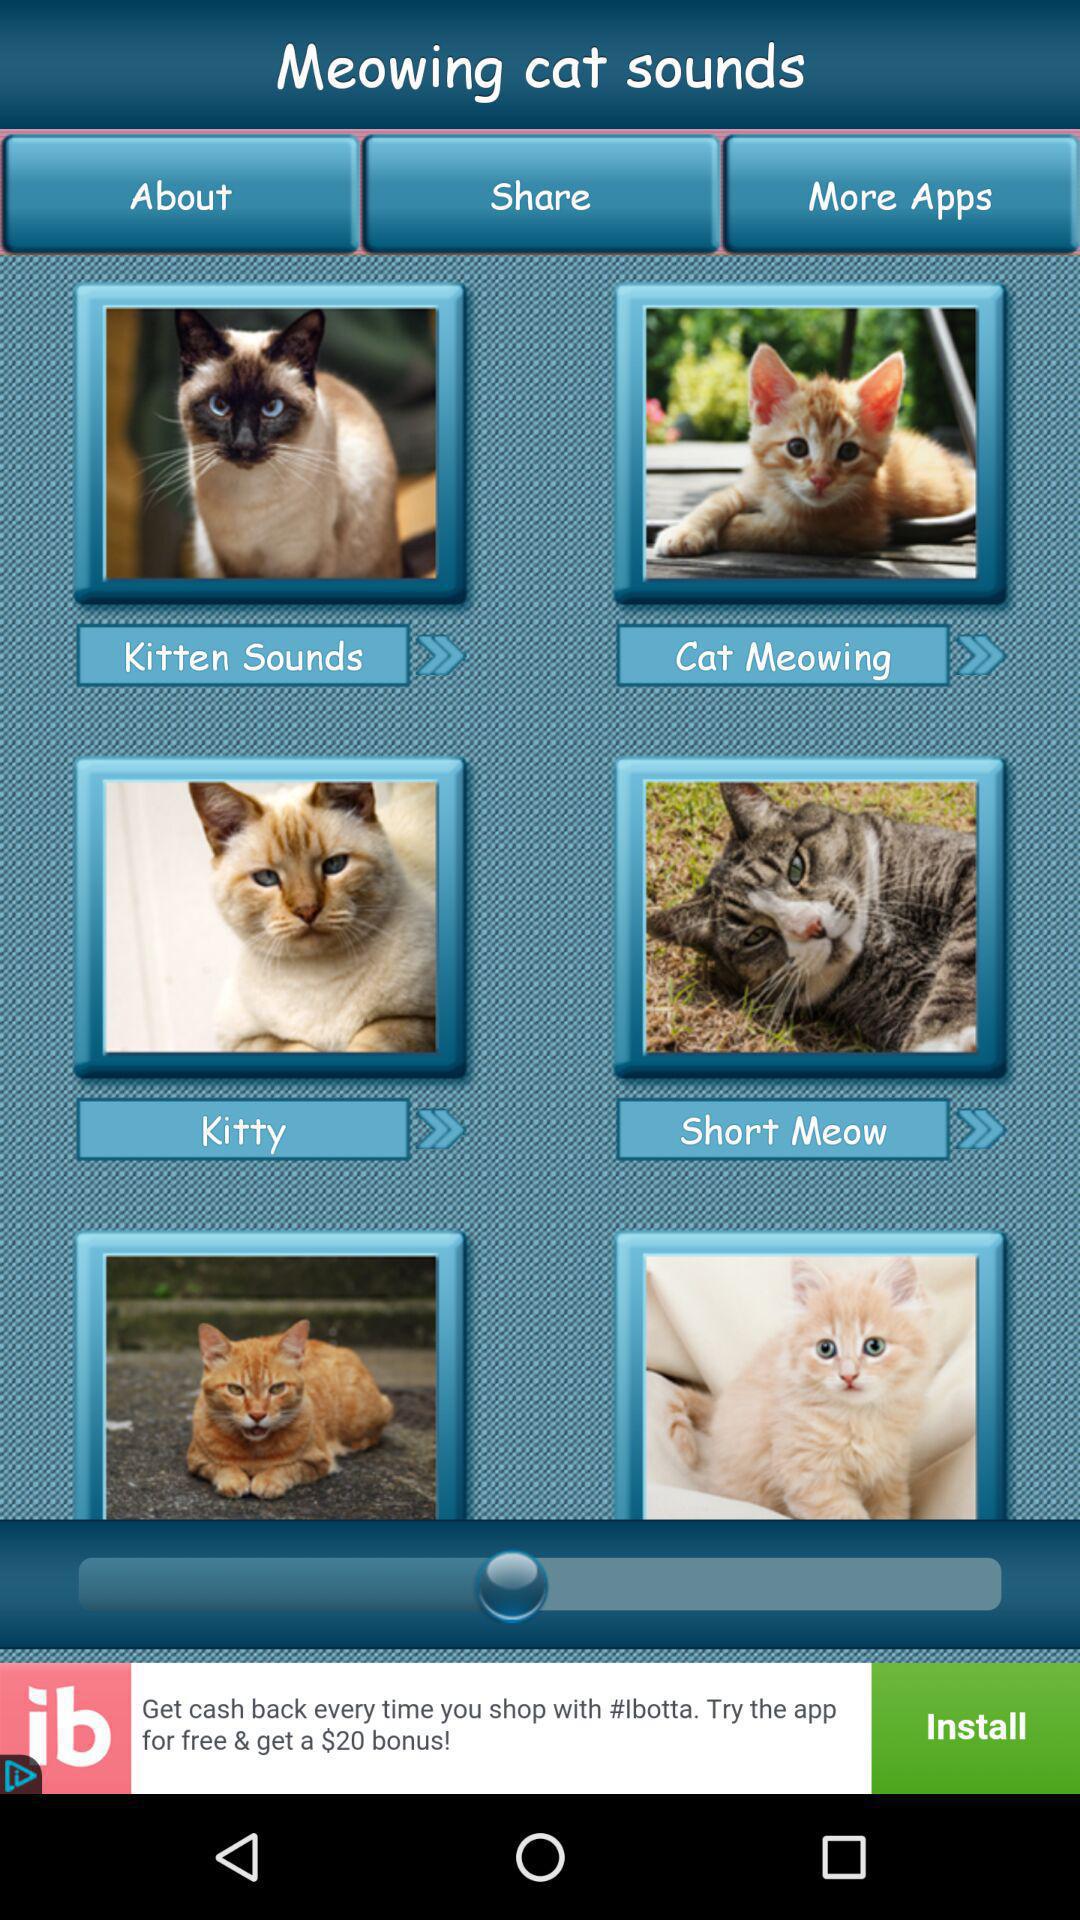  Describe the element at coordinates (270, 1368) in the screenshot. I see `show sounds for this category` at that location.